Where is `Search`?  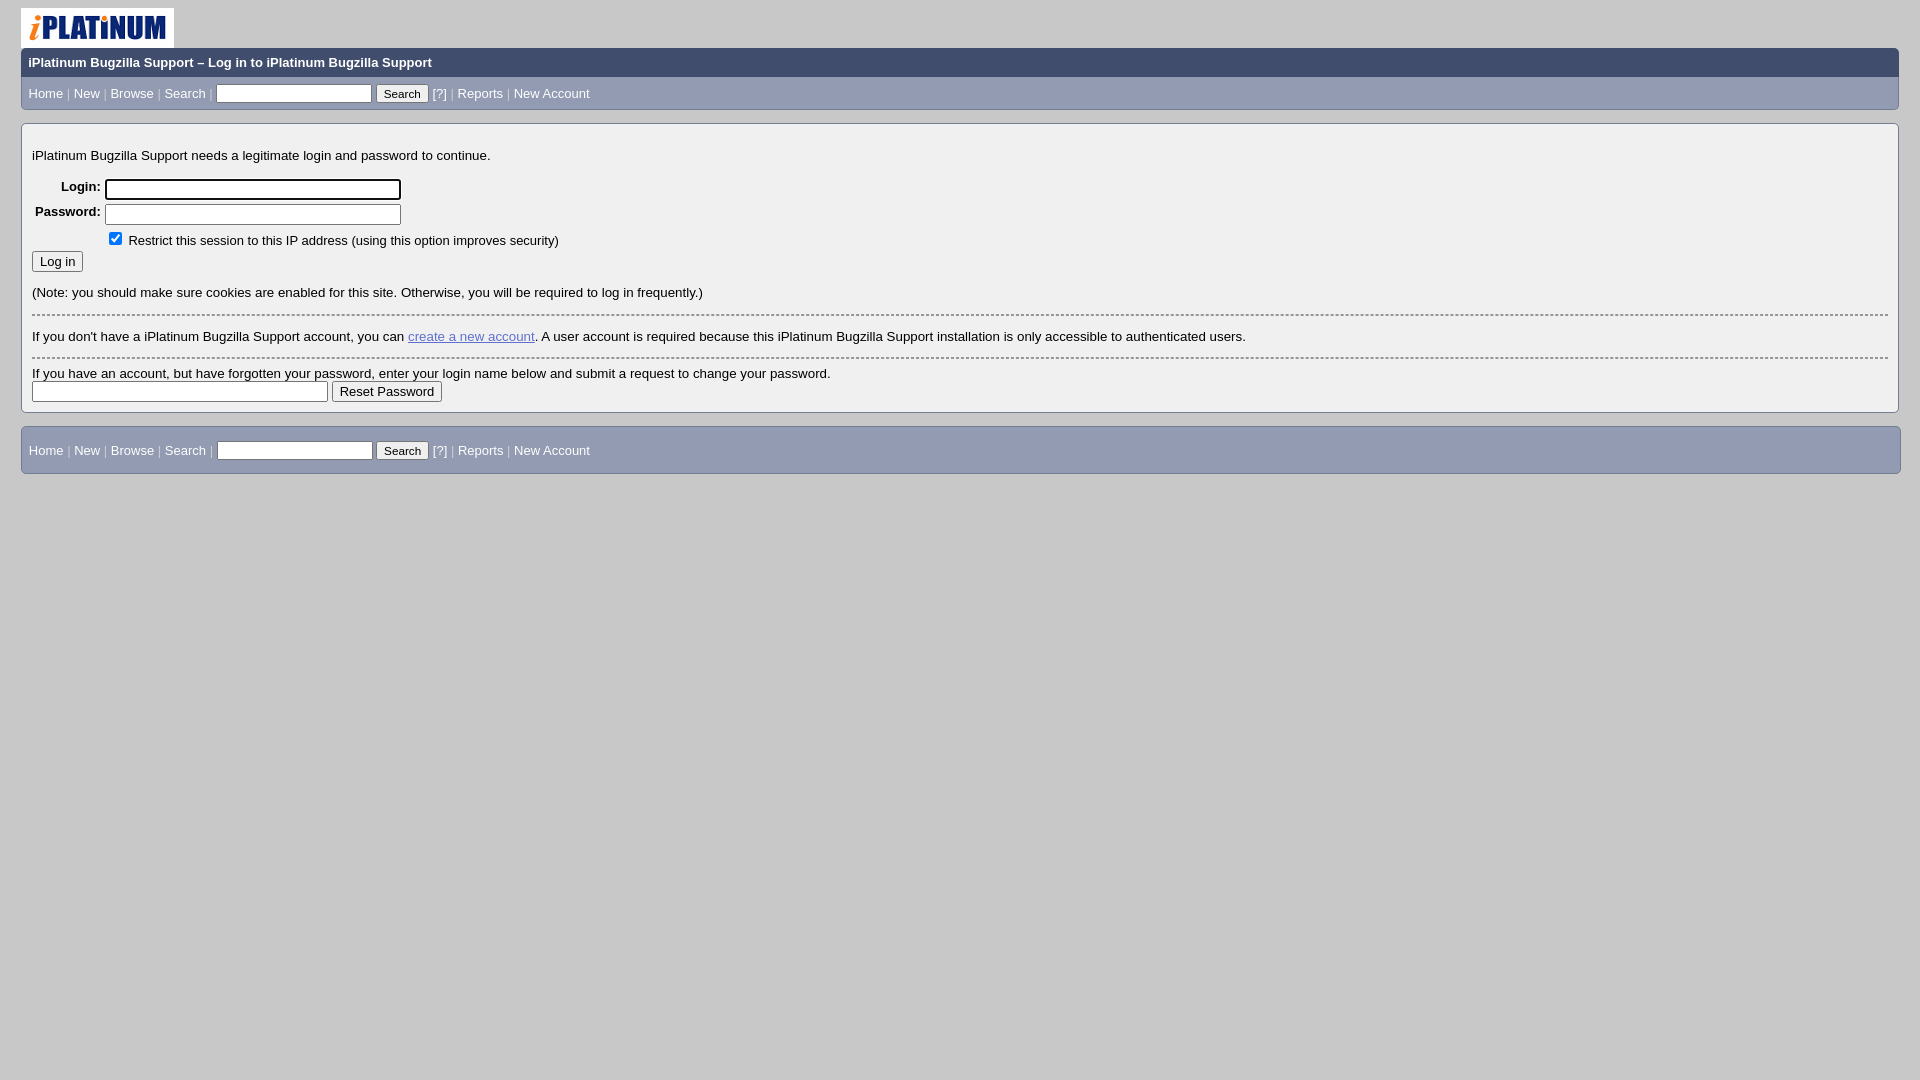 Search is located at coordinates (402, 450).